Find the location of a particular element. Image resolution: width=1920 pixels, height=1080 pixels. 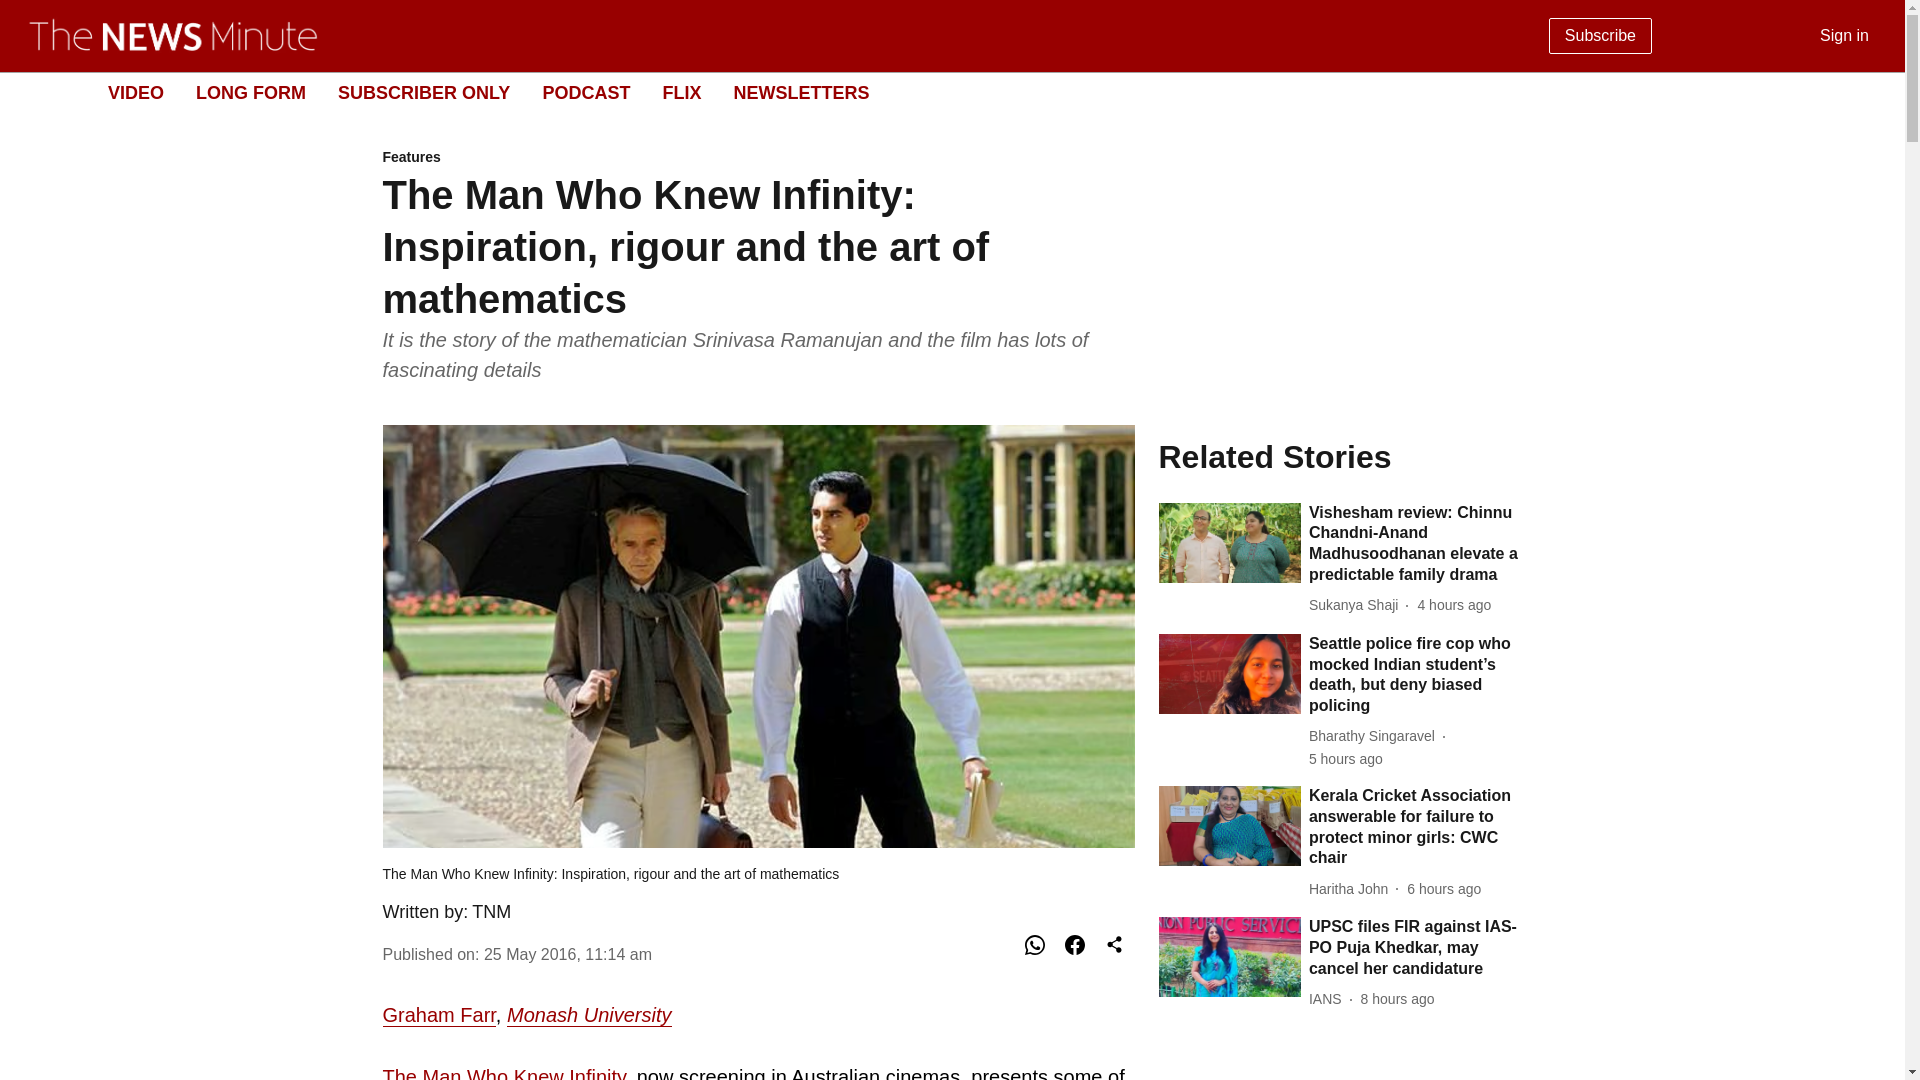

LONG FORM is located at coordinates (758, 158).